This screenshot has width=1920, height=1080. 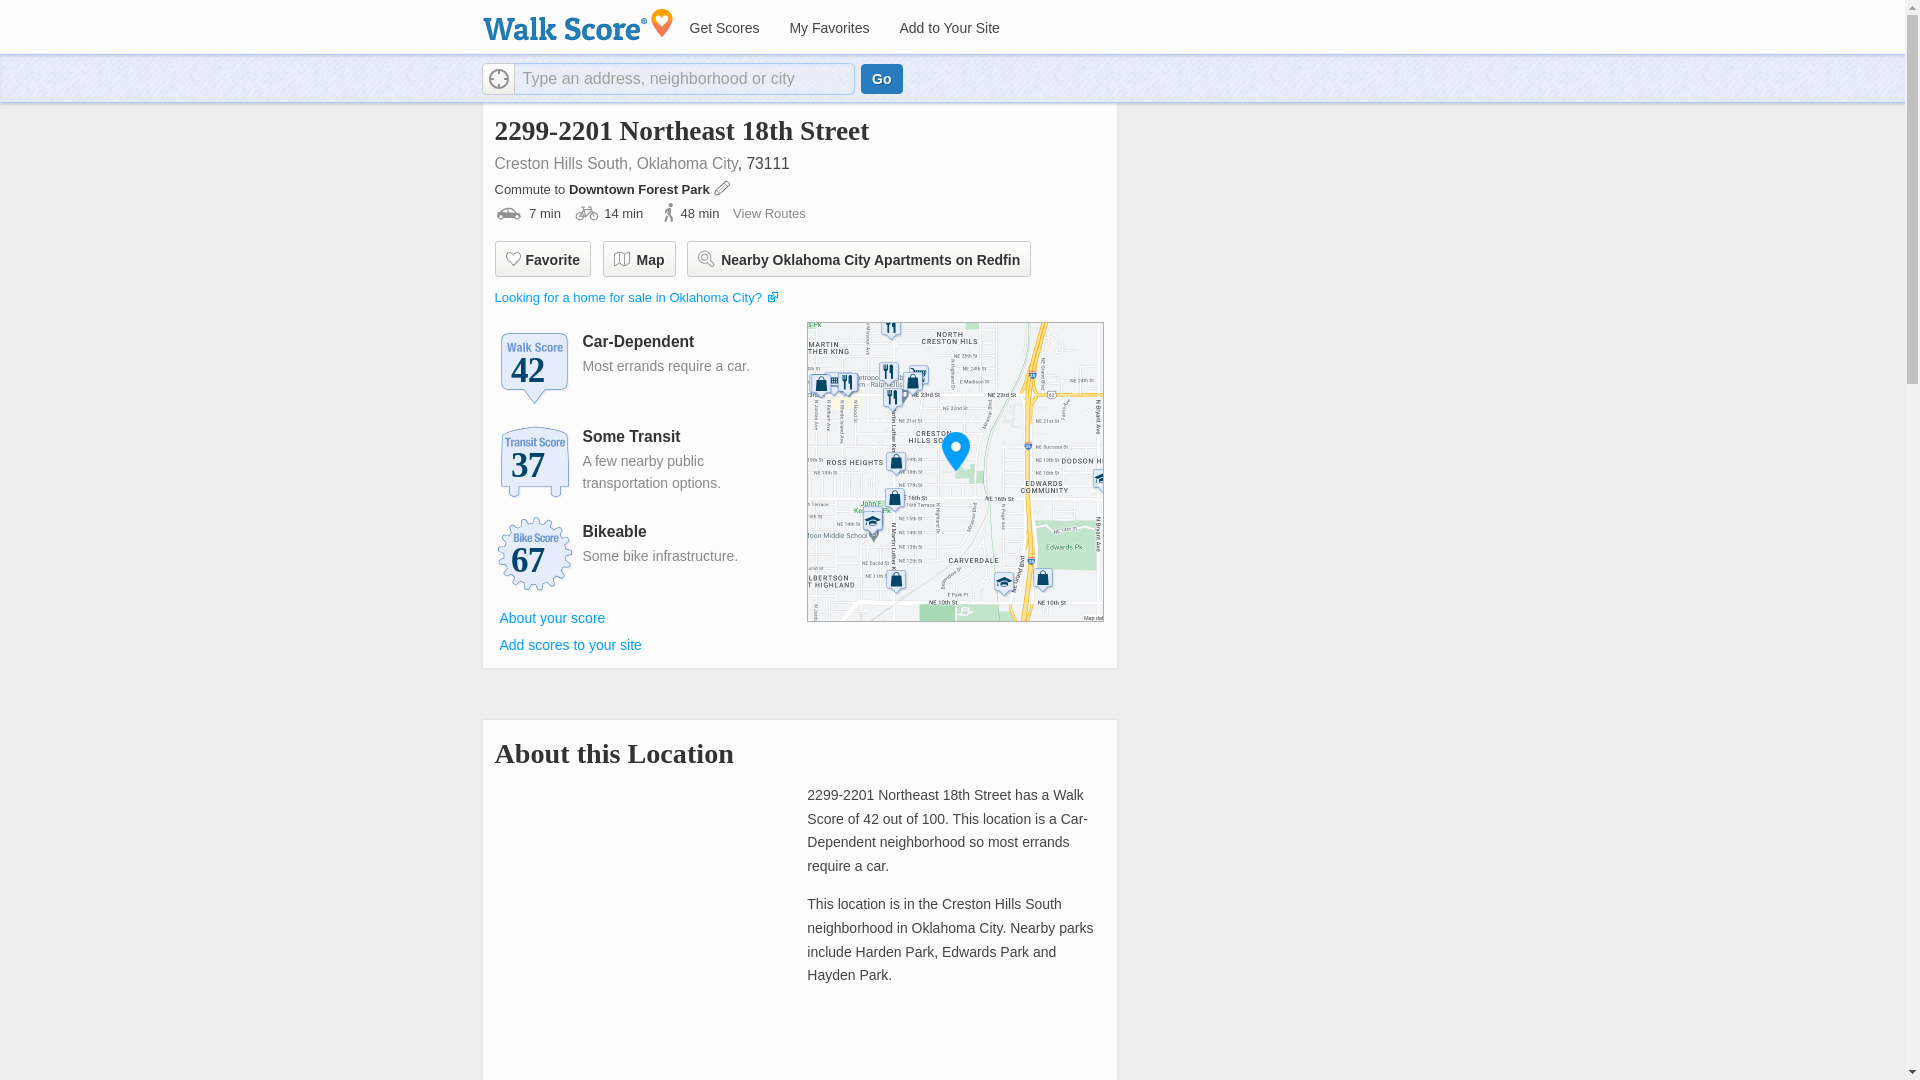 What do you see at coordinates (687, 163) in the screenshot?
I see `Oklahoma City` at bounding box center [687, 163].